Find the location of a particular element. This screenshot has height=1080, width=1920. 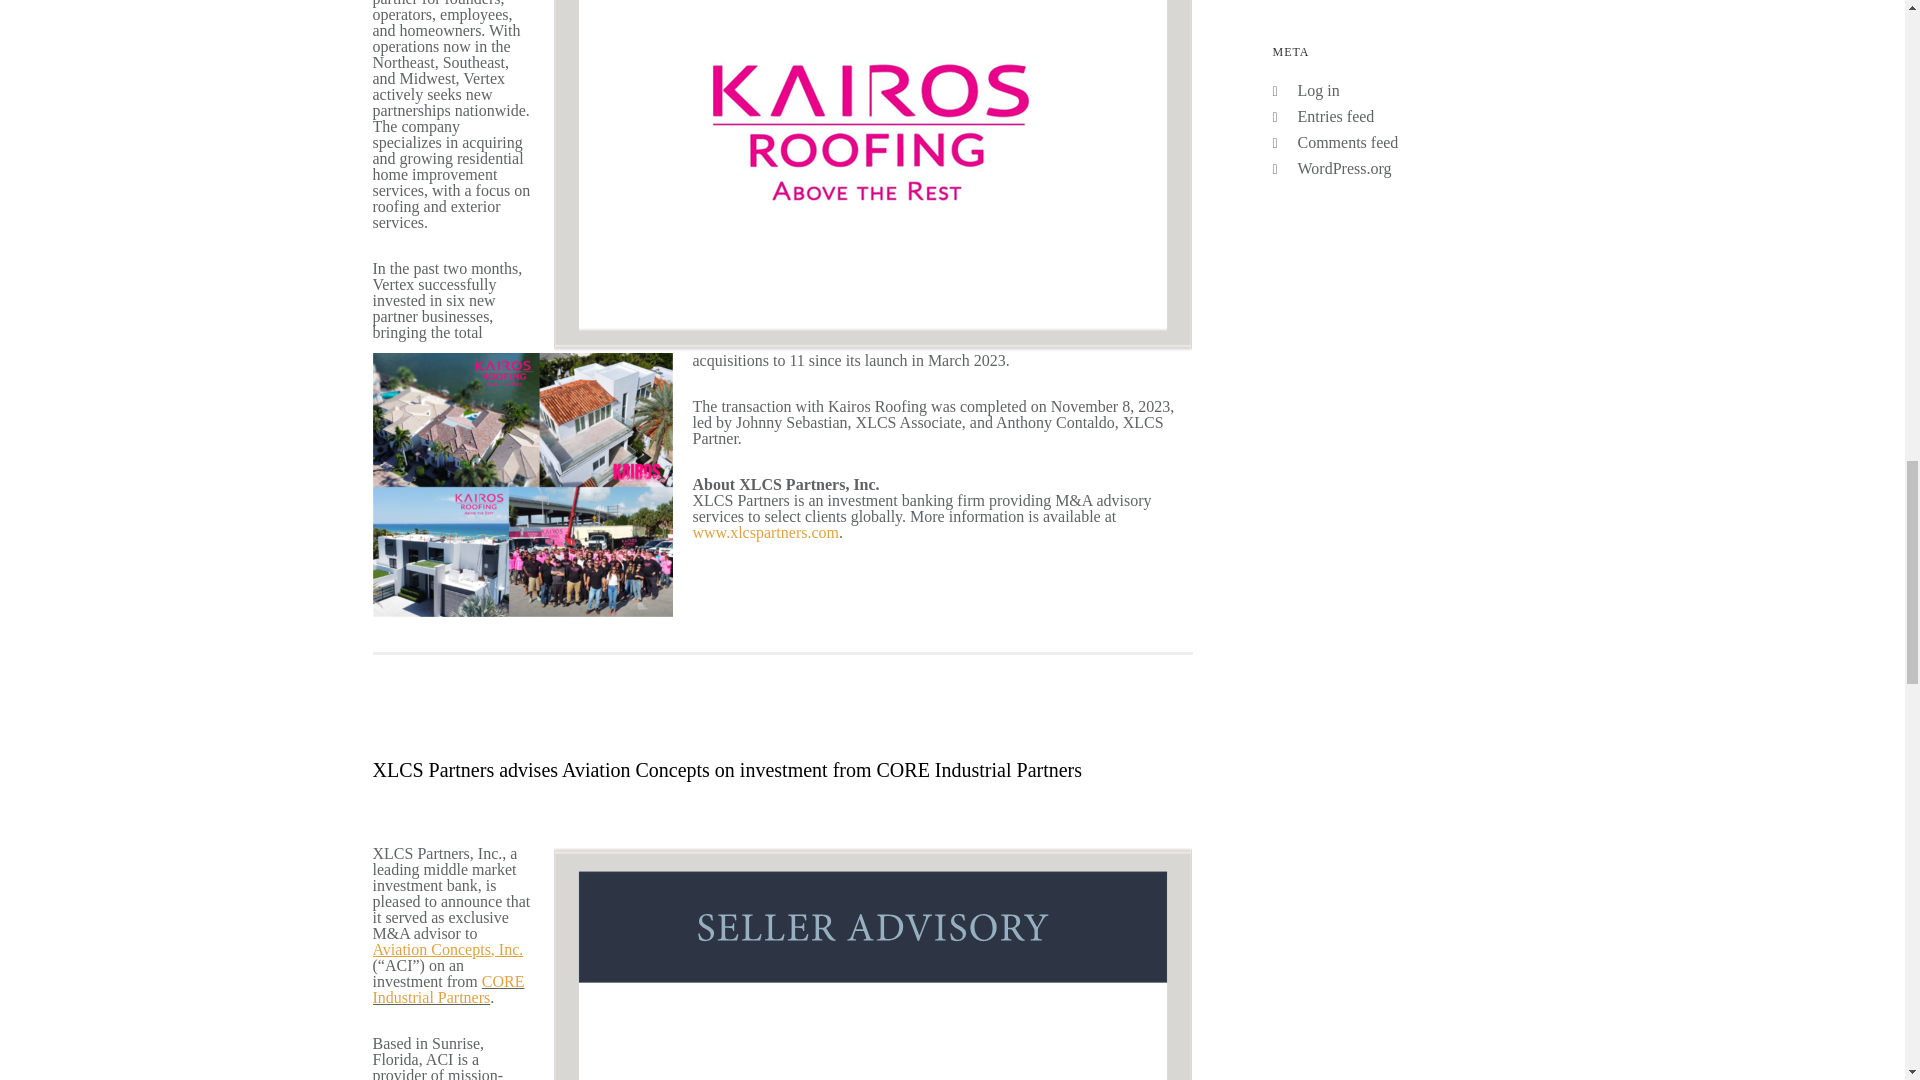

www.xlcspartners.com is located at coordinates (764, 532).